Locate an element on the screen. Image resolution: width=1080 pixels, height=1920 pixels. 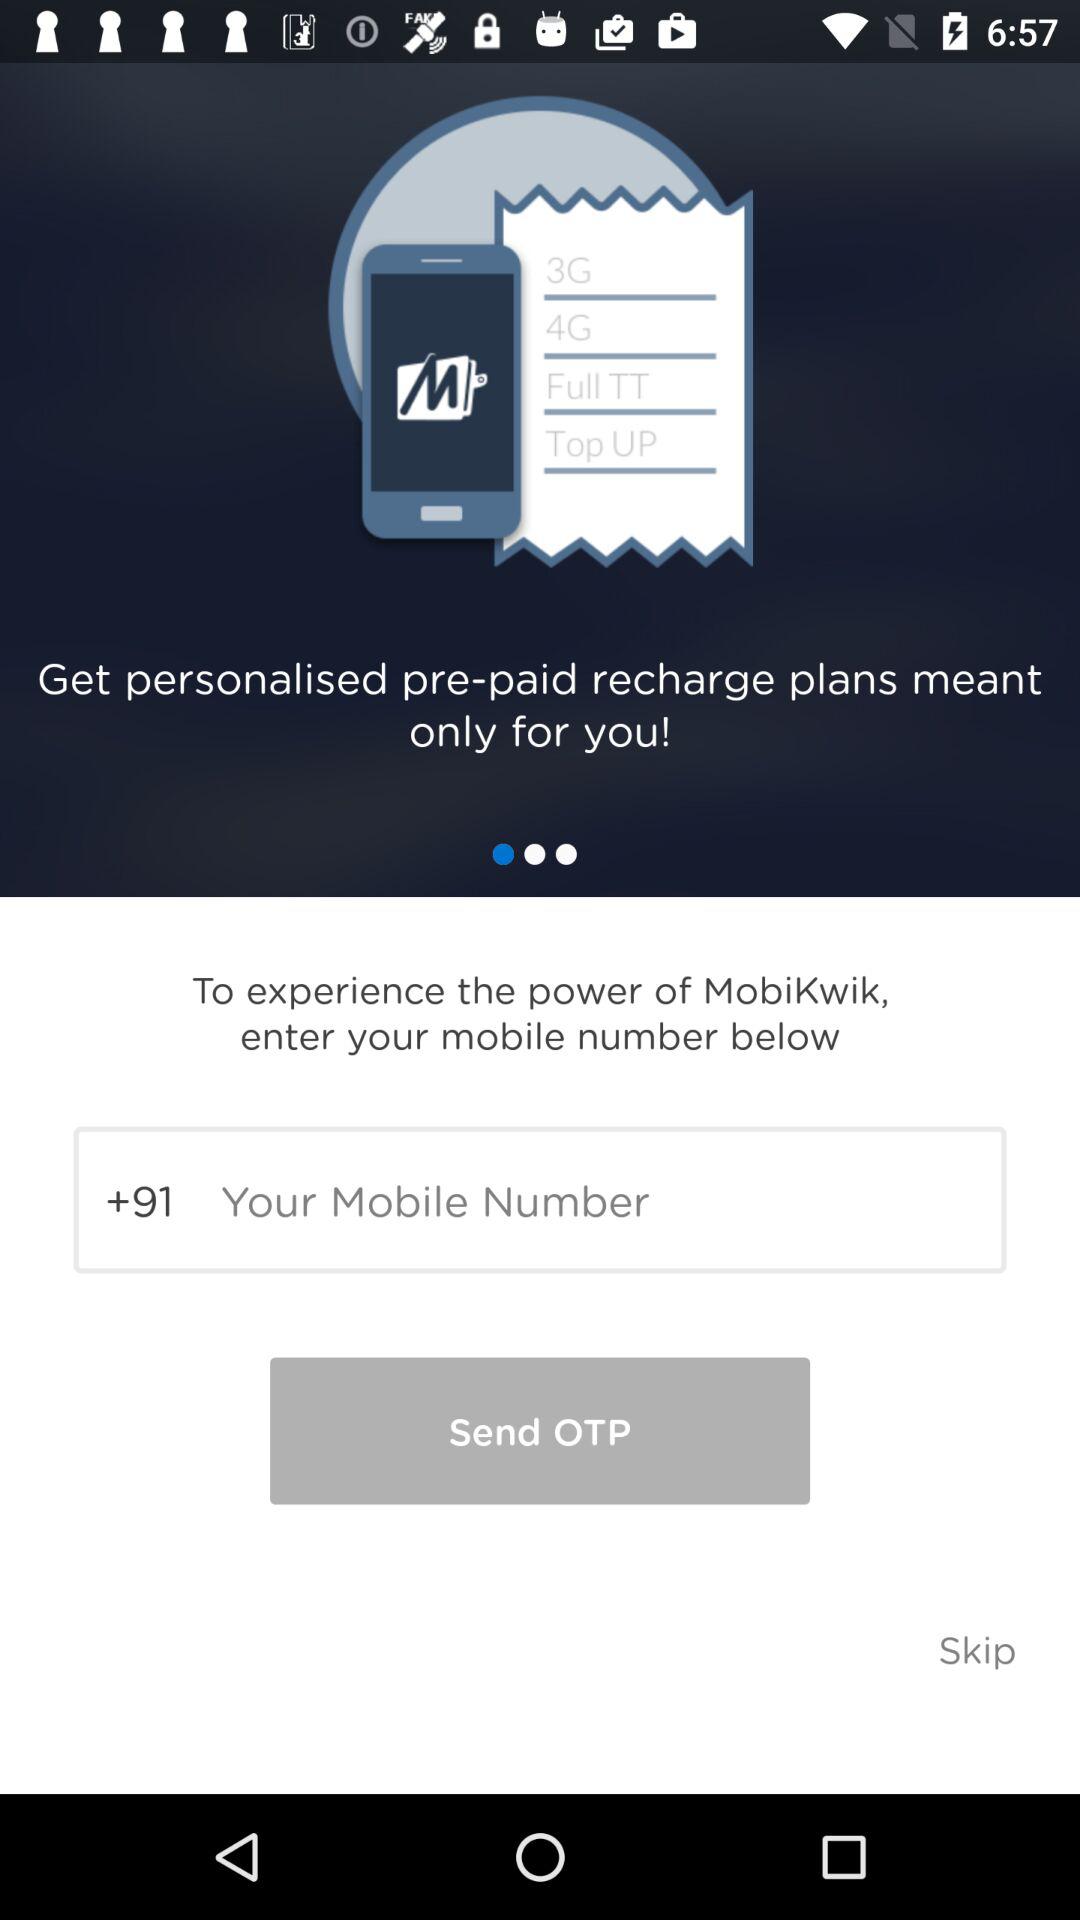
launch icon below the to experience the item is located at coordinates (540, 1200).